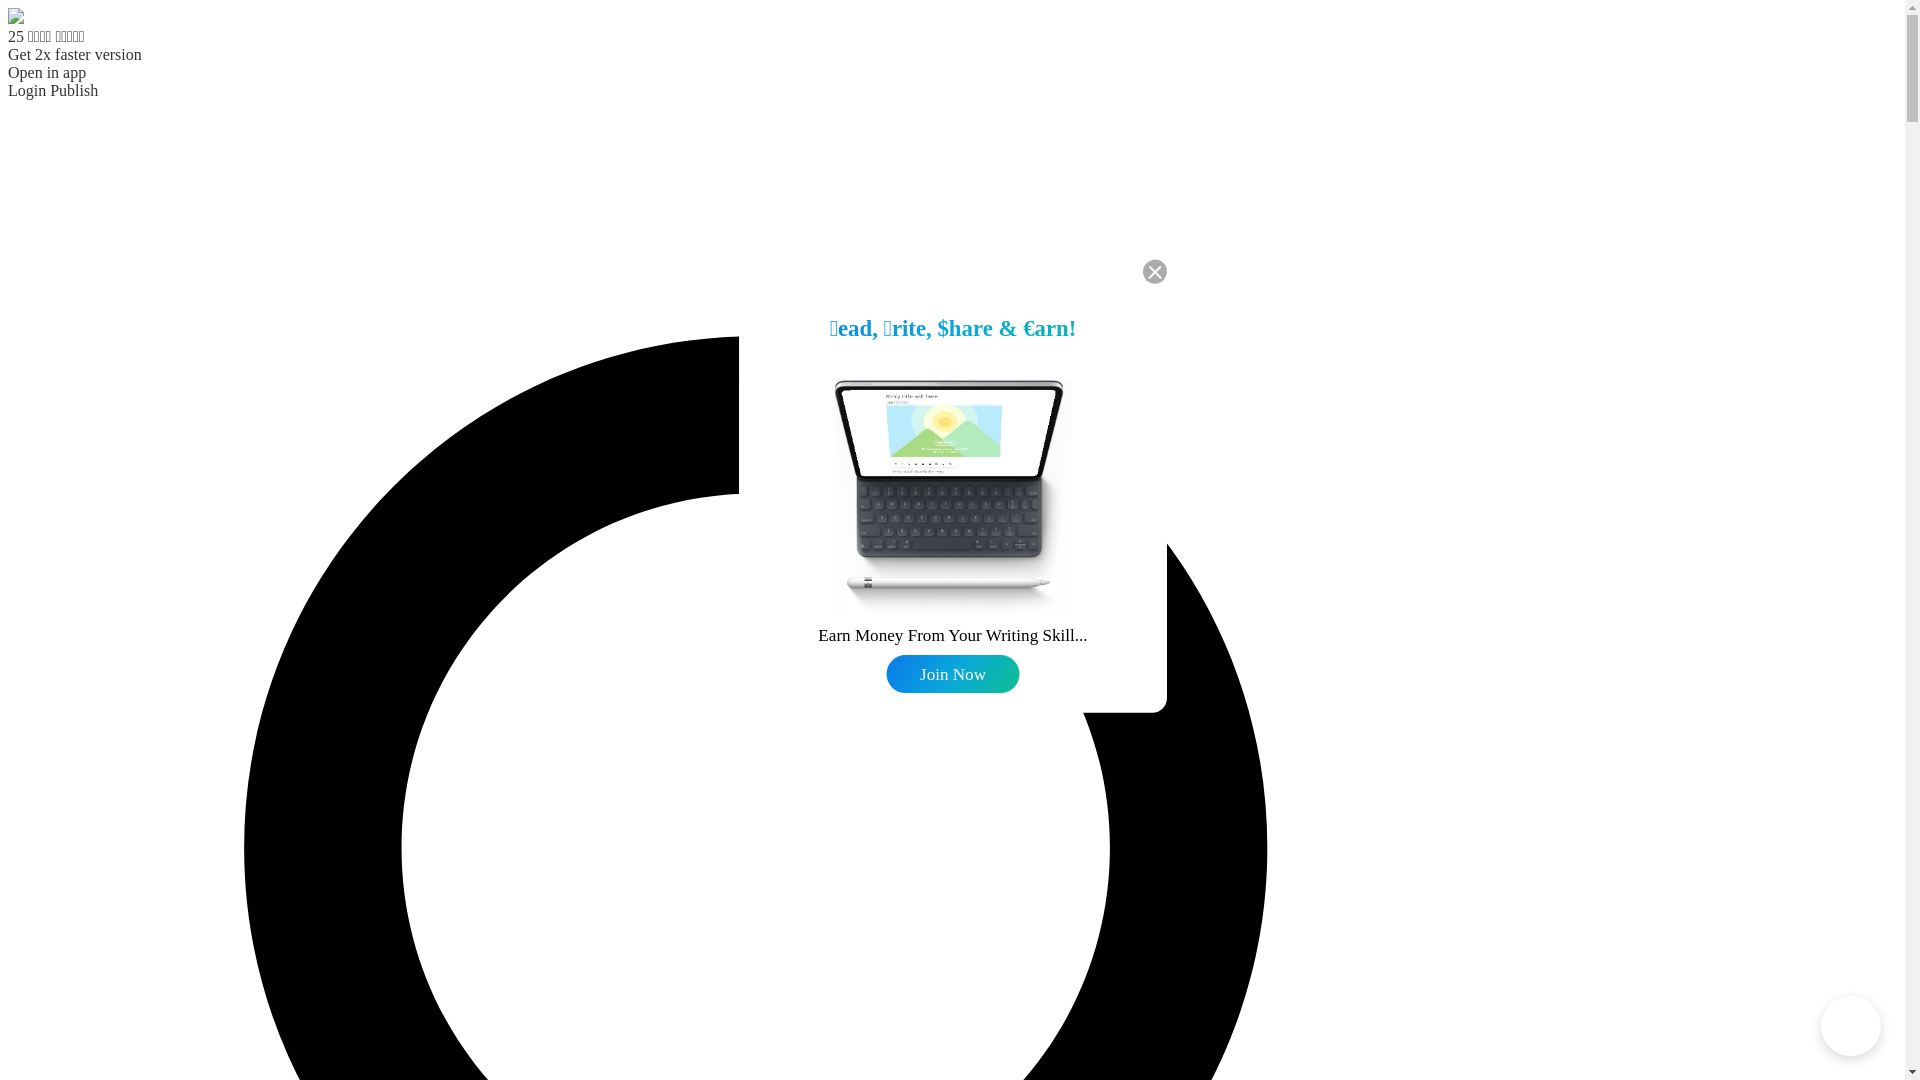 This screenshot has height=1080, width=1920. I want to click on Publish, so click(74, 90).